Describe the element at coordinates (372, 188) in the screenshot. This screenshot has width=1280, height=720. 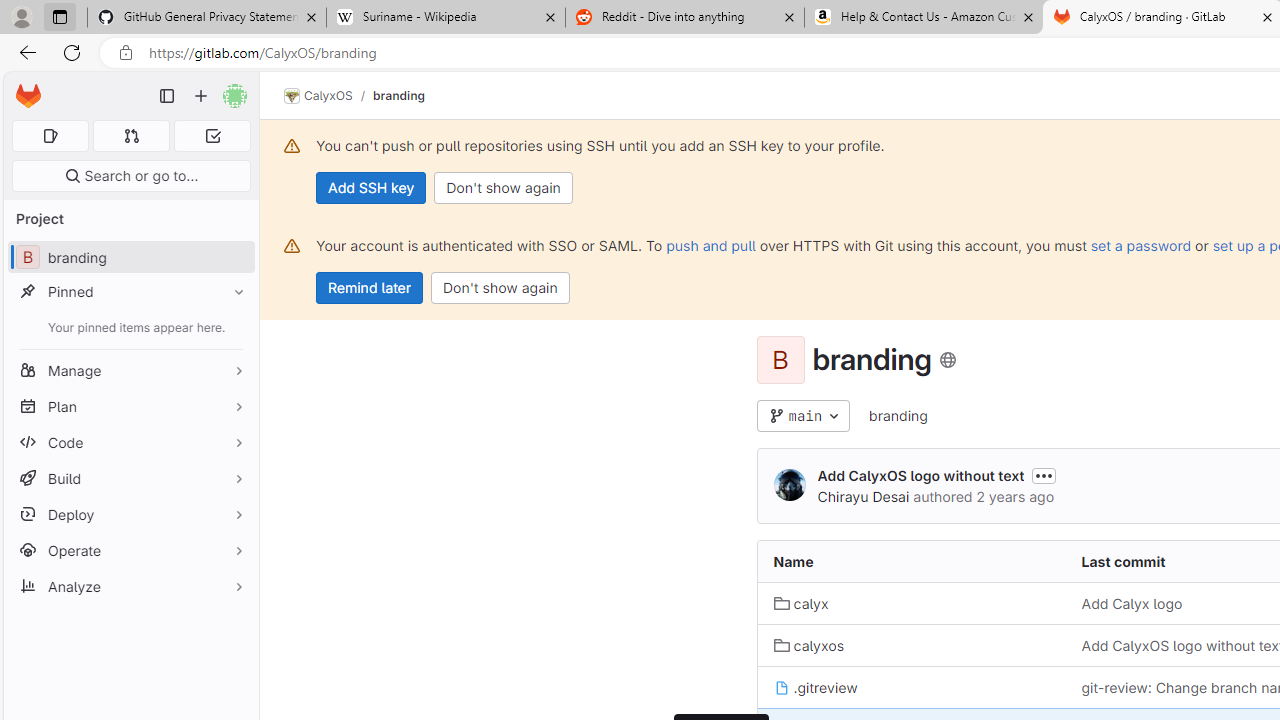
I see `Add SSH key` at that location.